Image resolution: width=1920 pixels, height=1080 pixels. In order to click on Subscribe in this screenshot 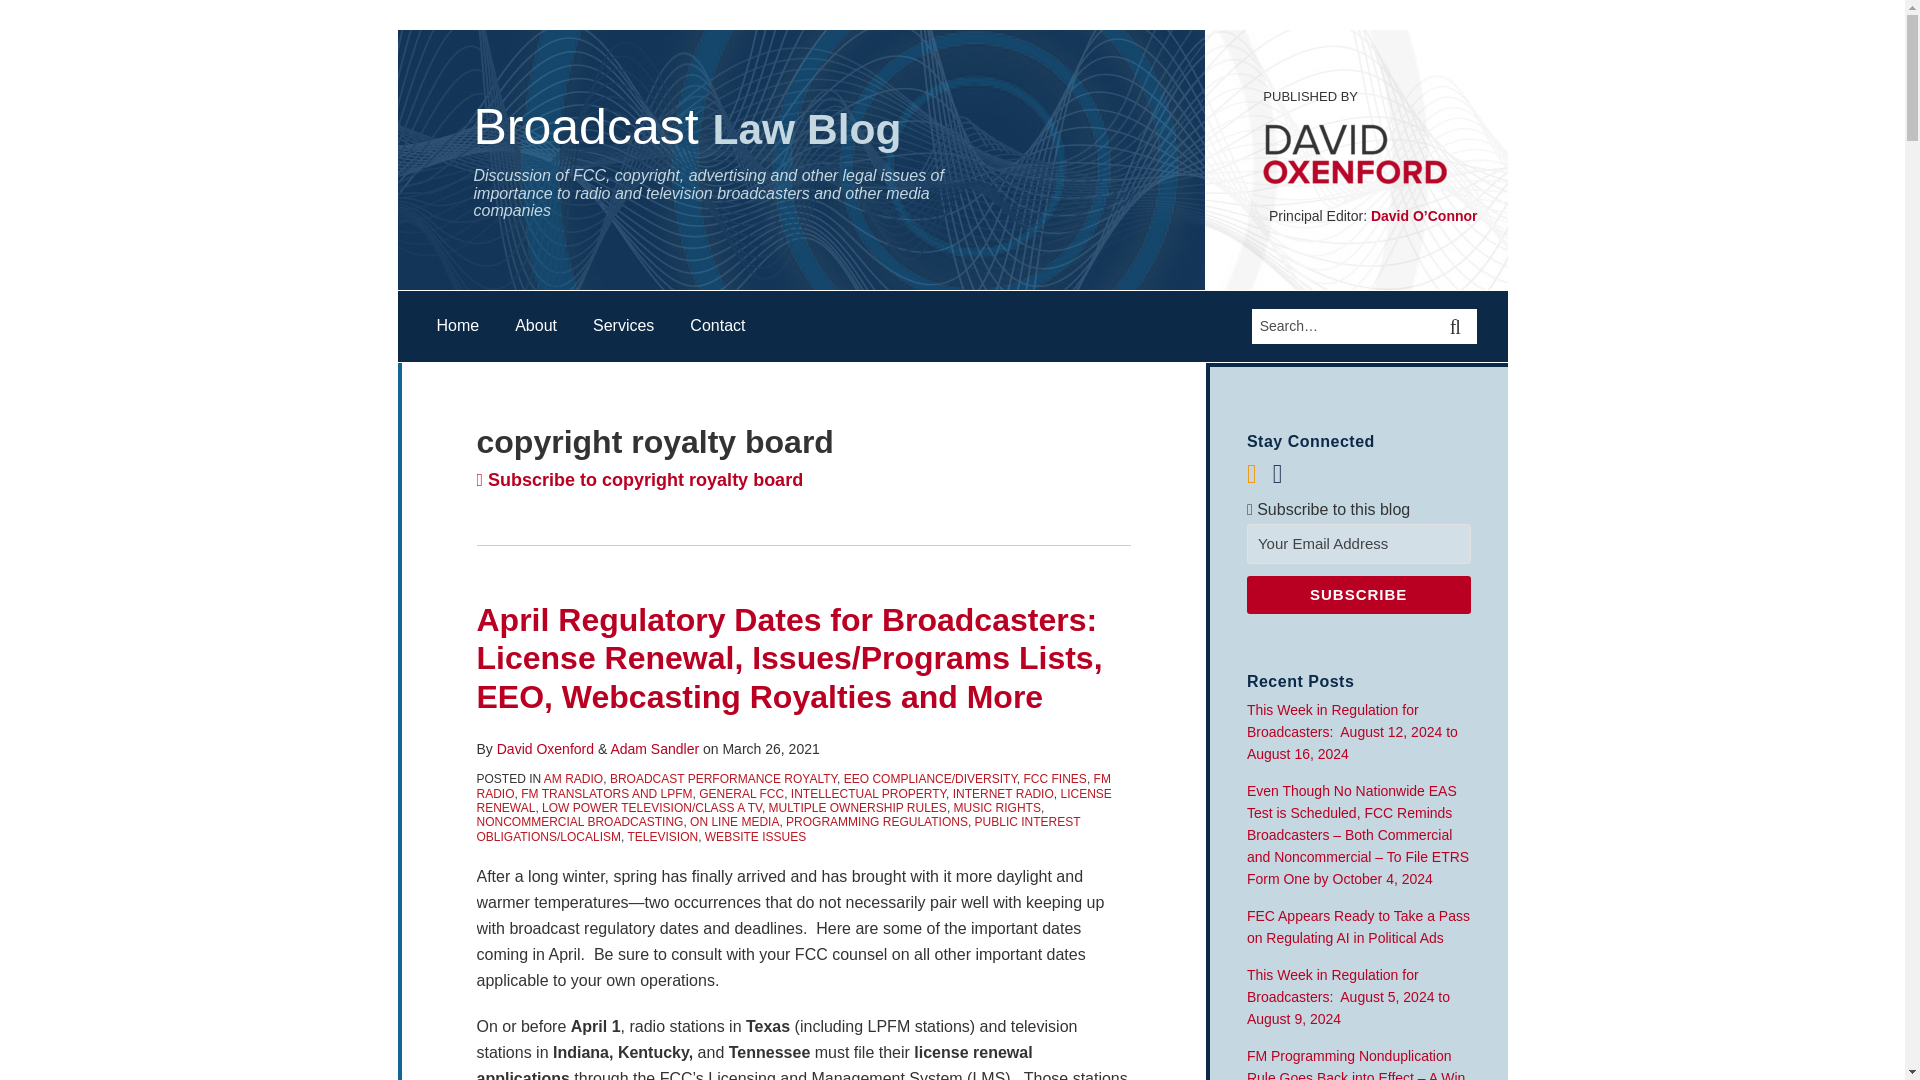, I will do `click(1358, 594)`.